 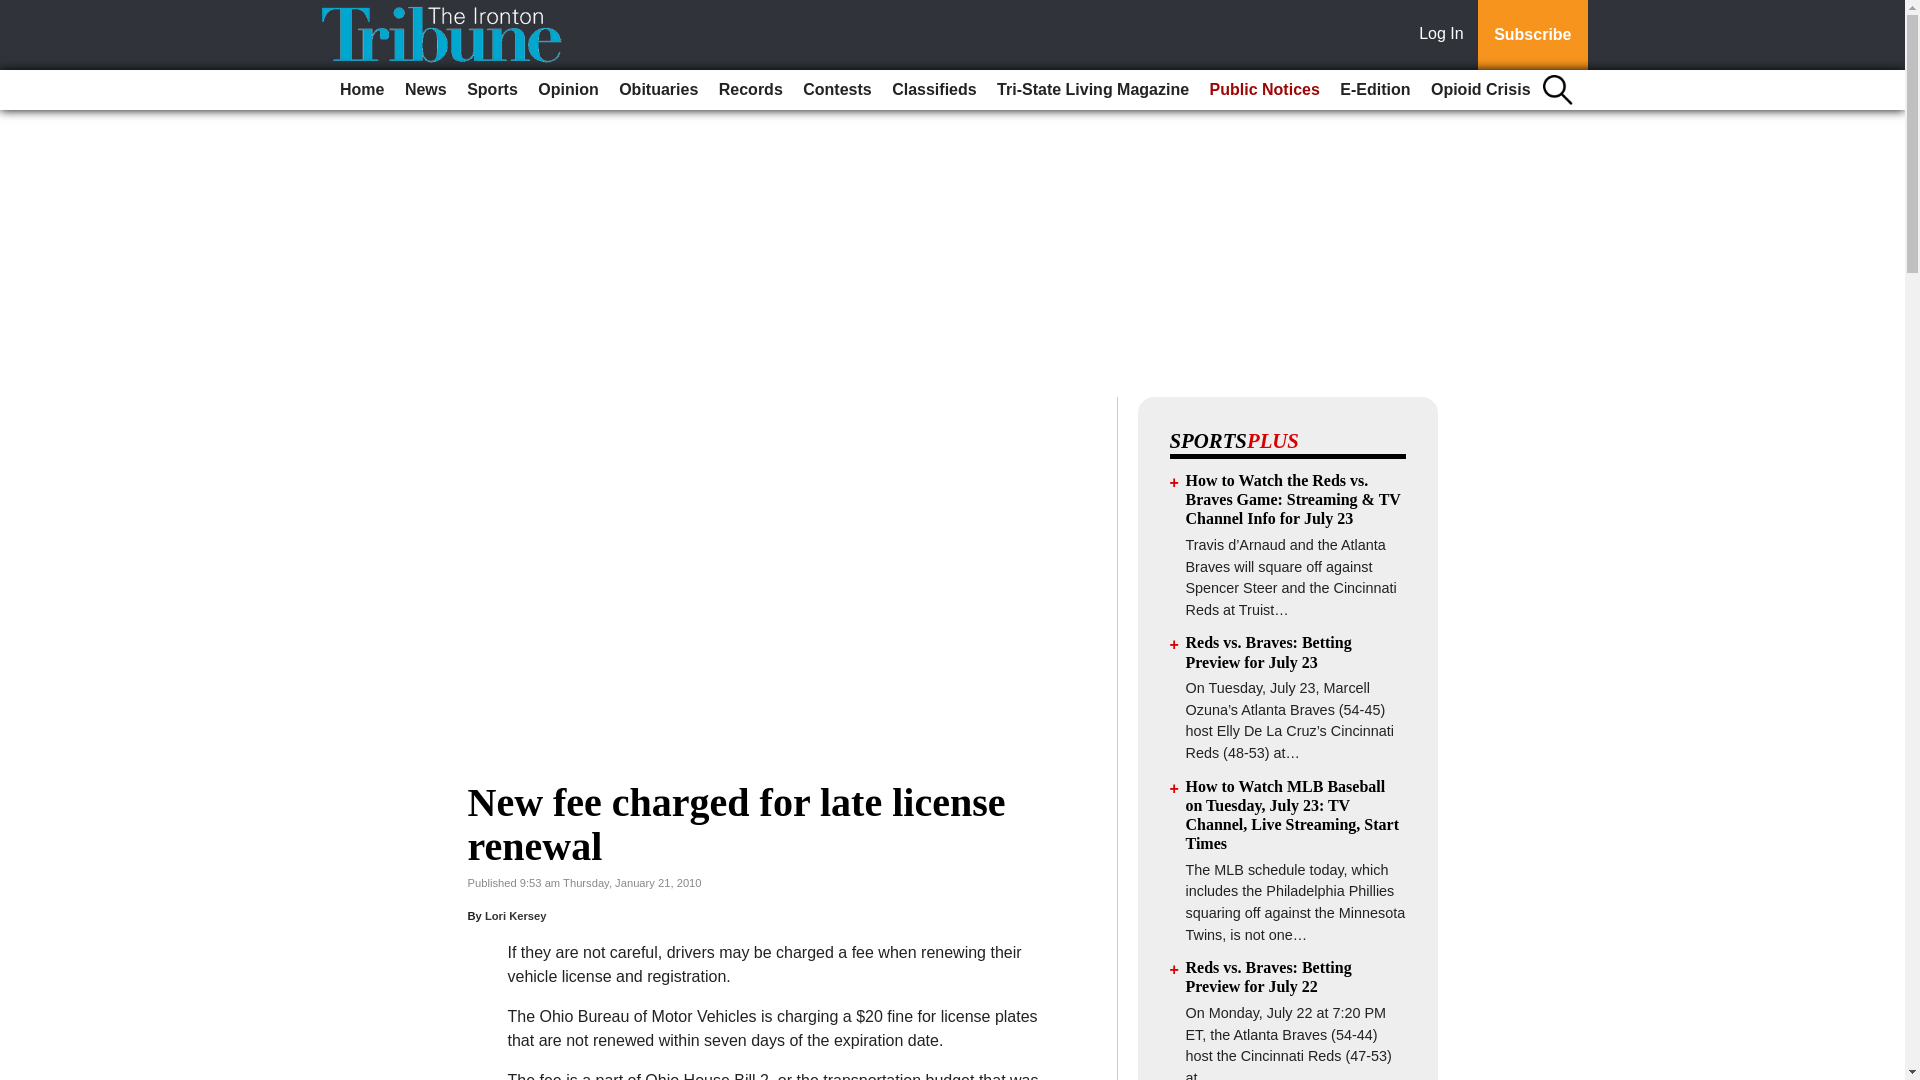 I want to click on Reds vs. Braves: Betting Preview for July 22, so click(x=1268, y=976).